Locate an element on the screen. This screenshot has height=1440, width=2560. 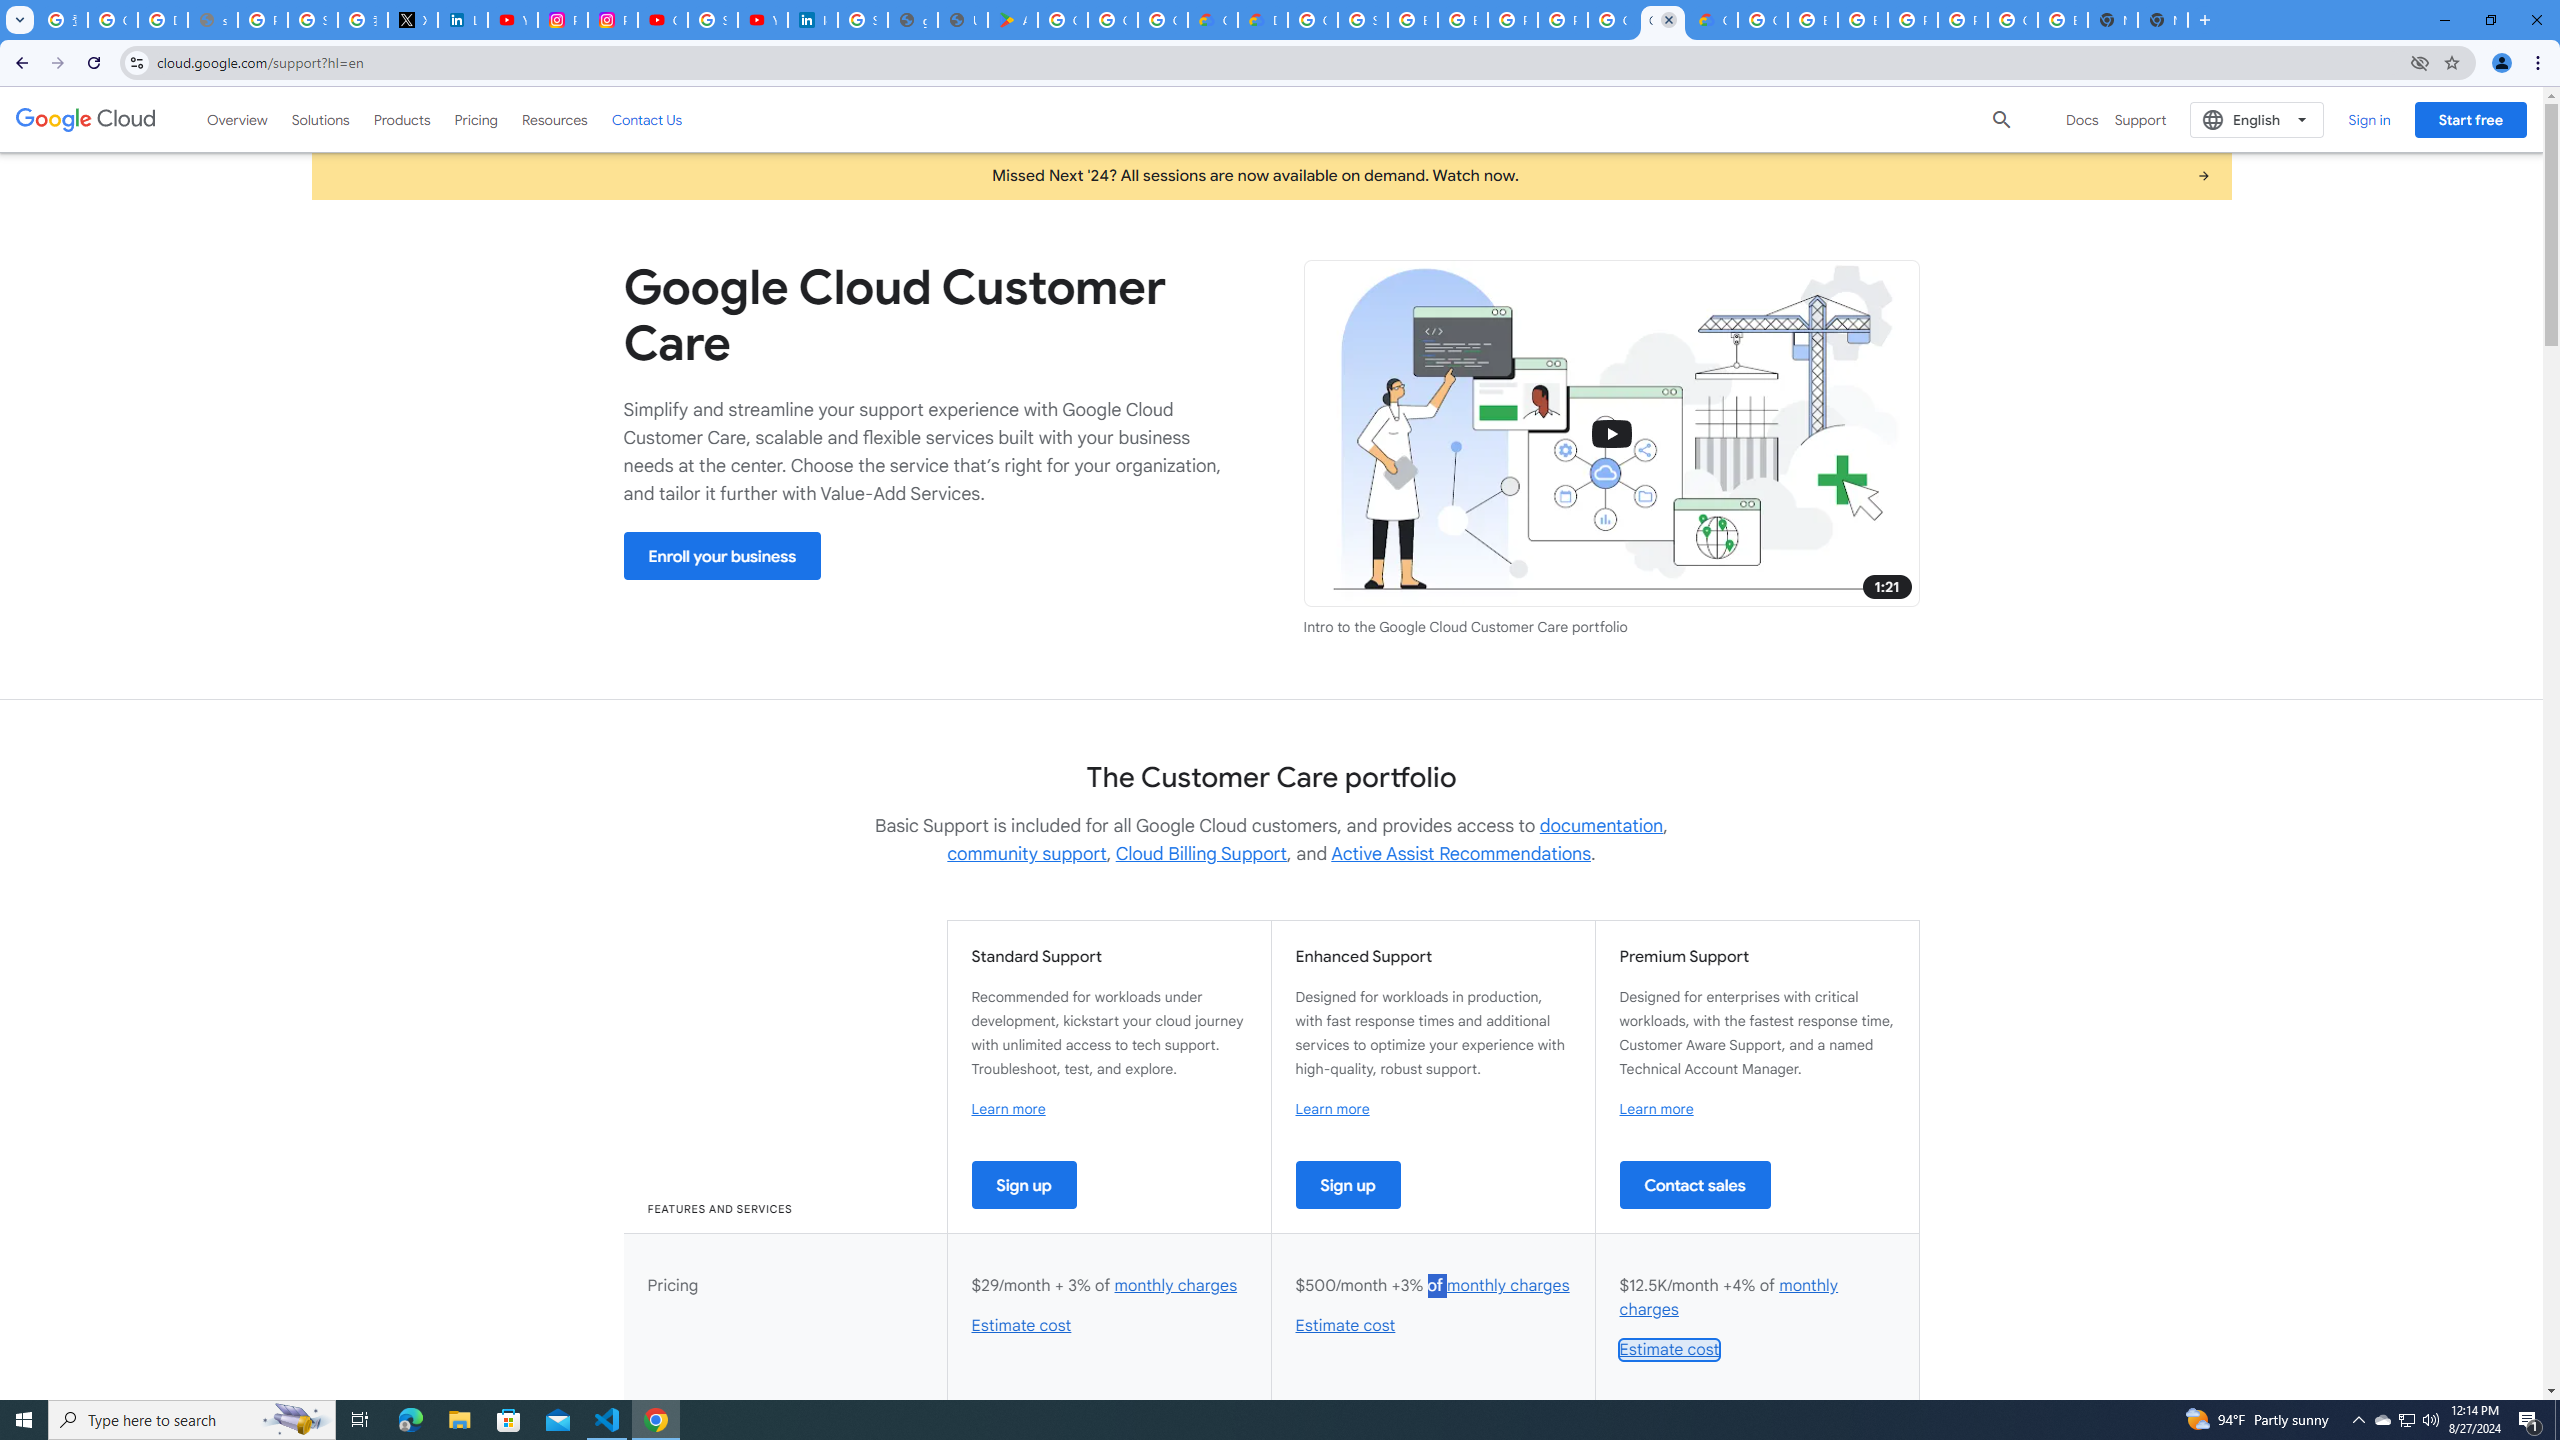
google_privacy_policy_en.pdf is located at coordinates (912, 20).